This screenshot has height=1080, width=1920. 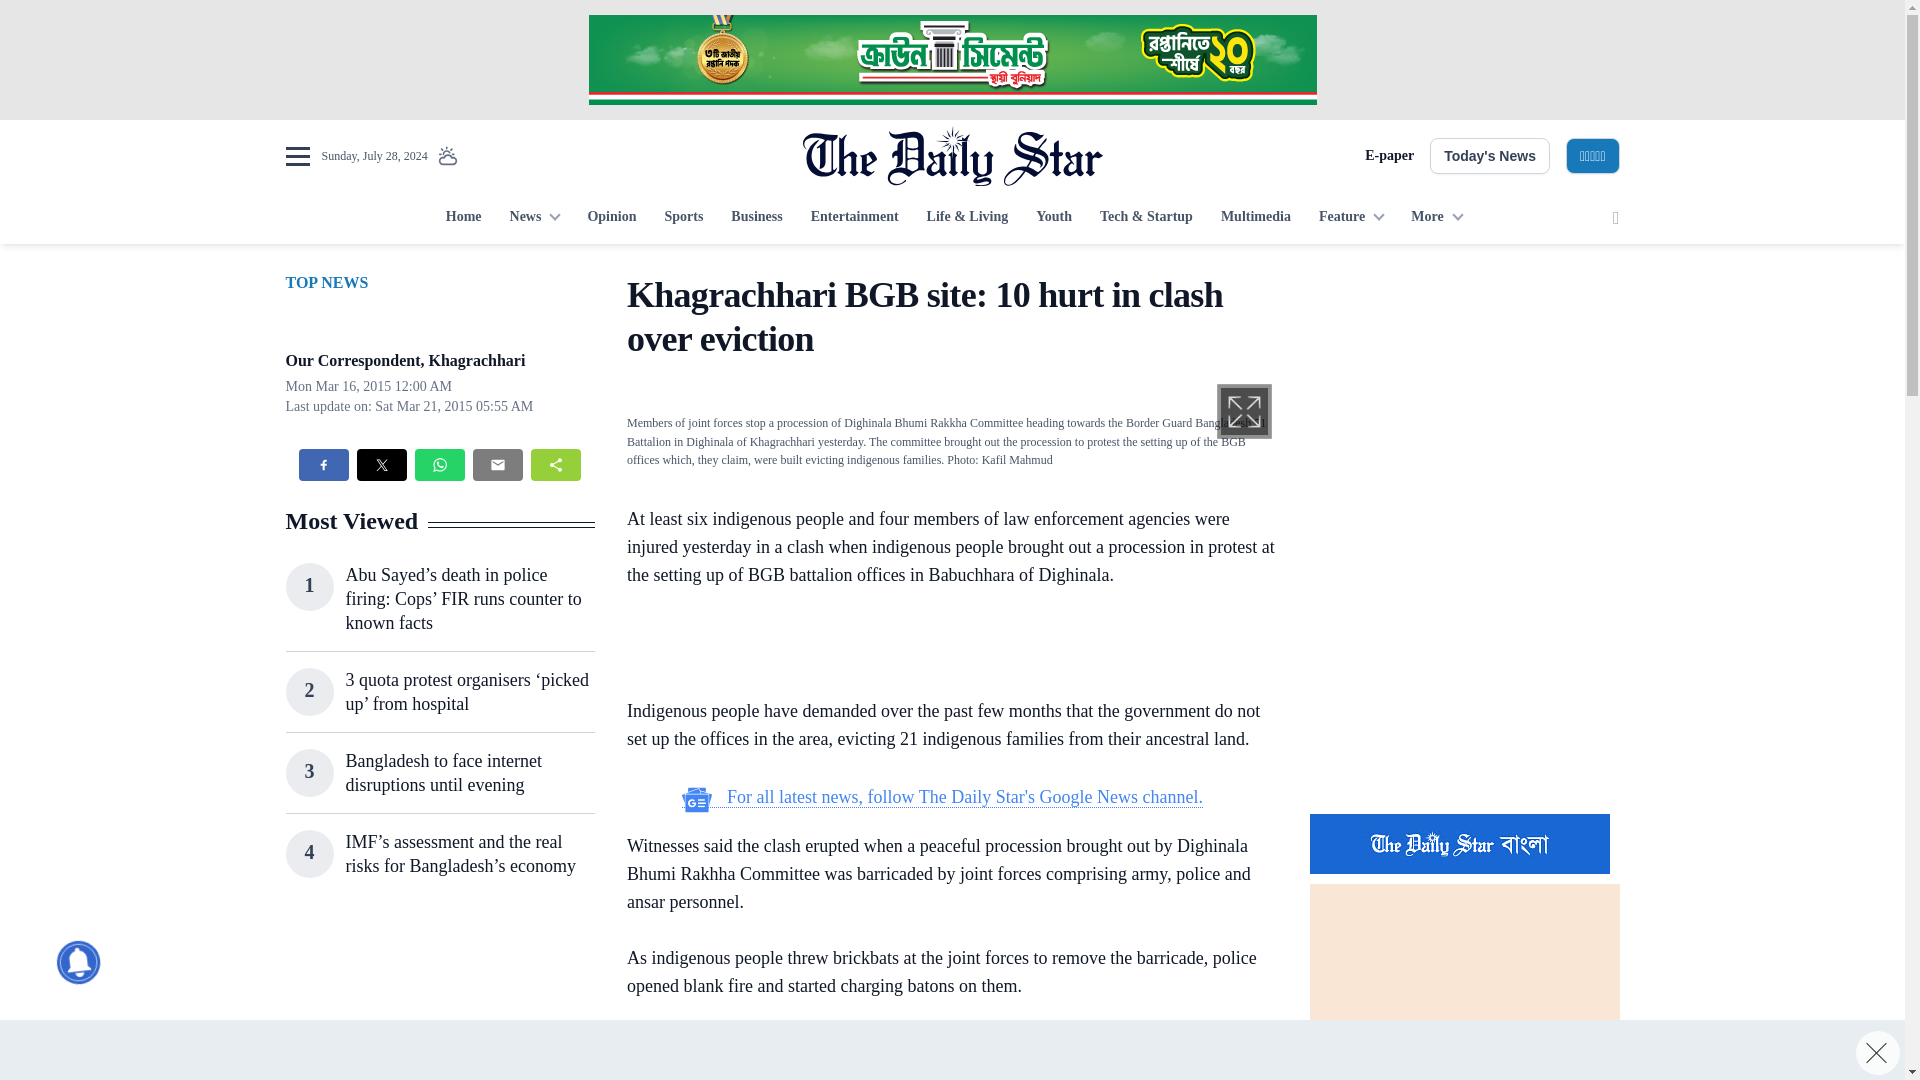 What do you see at coordinates (756, 218) in the screenshot?
I see `Business` at bounding box center [756, 218].